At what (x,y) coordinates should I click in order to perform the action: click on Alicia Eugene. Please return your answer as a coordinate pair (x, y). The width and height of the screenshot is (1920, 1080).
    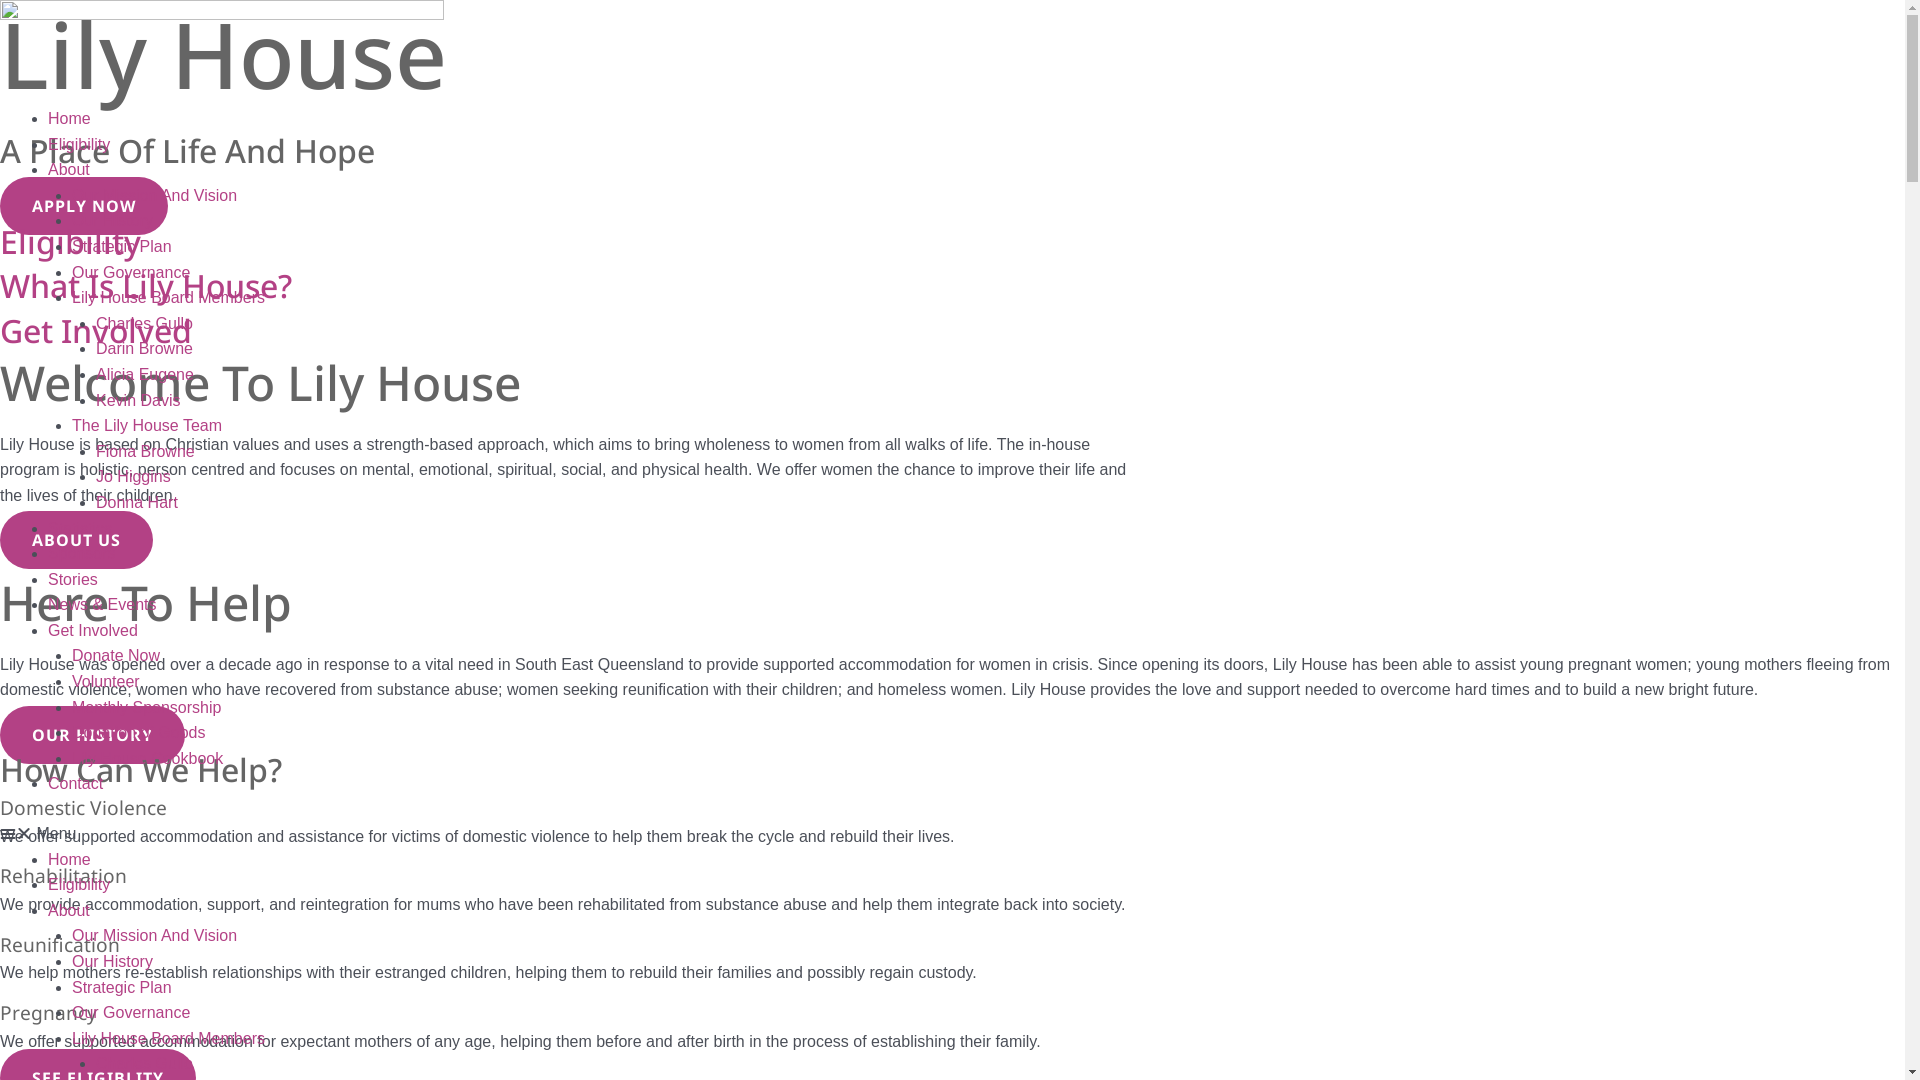
    Looking at the image, I should click on (145, 374).